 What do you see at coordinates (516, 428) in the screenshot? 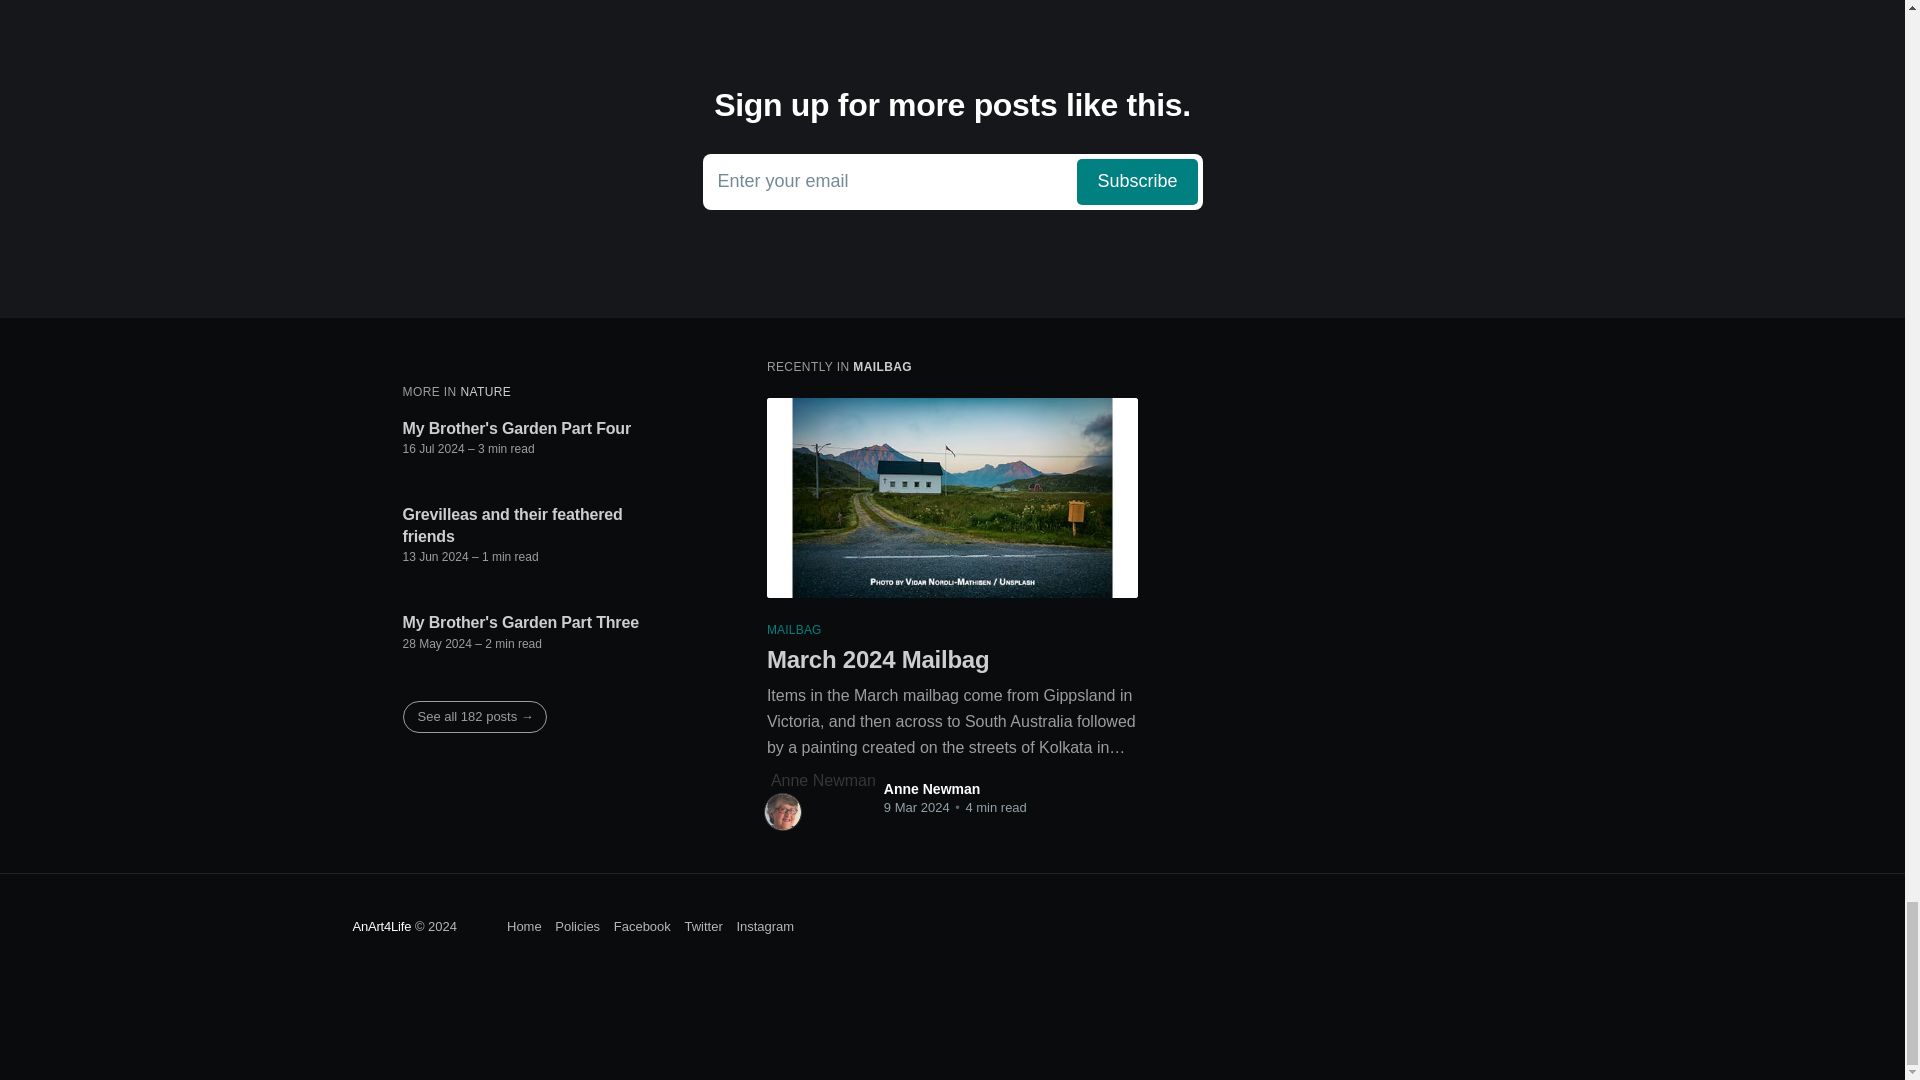
I see `My Brother's Garden Part Four` at bounding box center [516, 428].